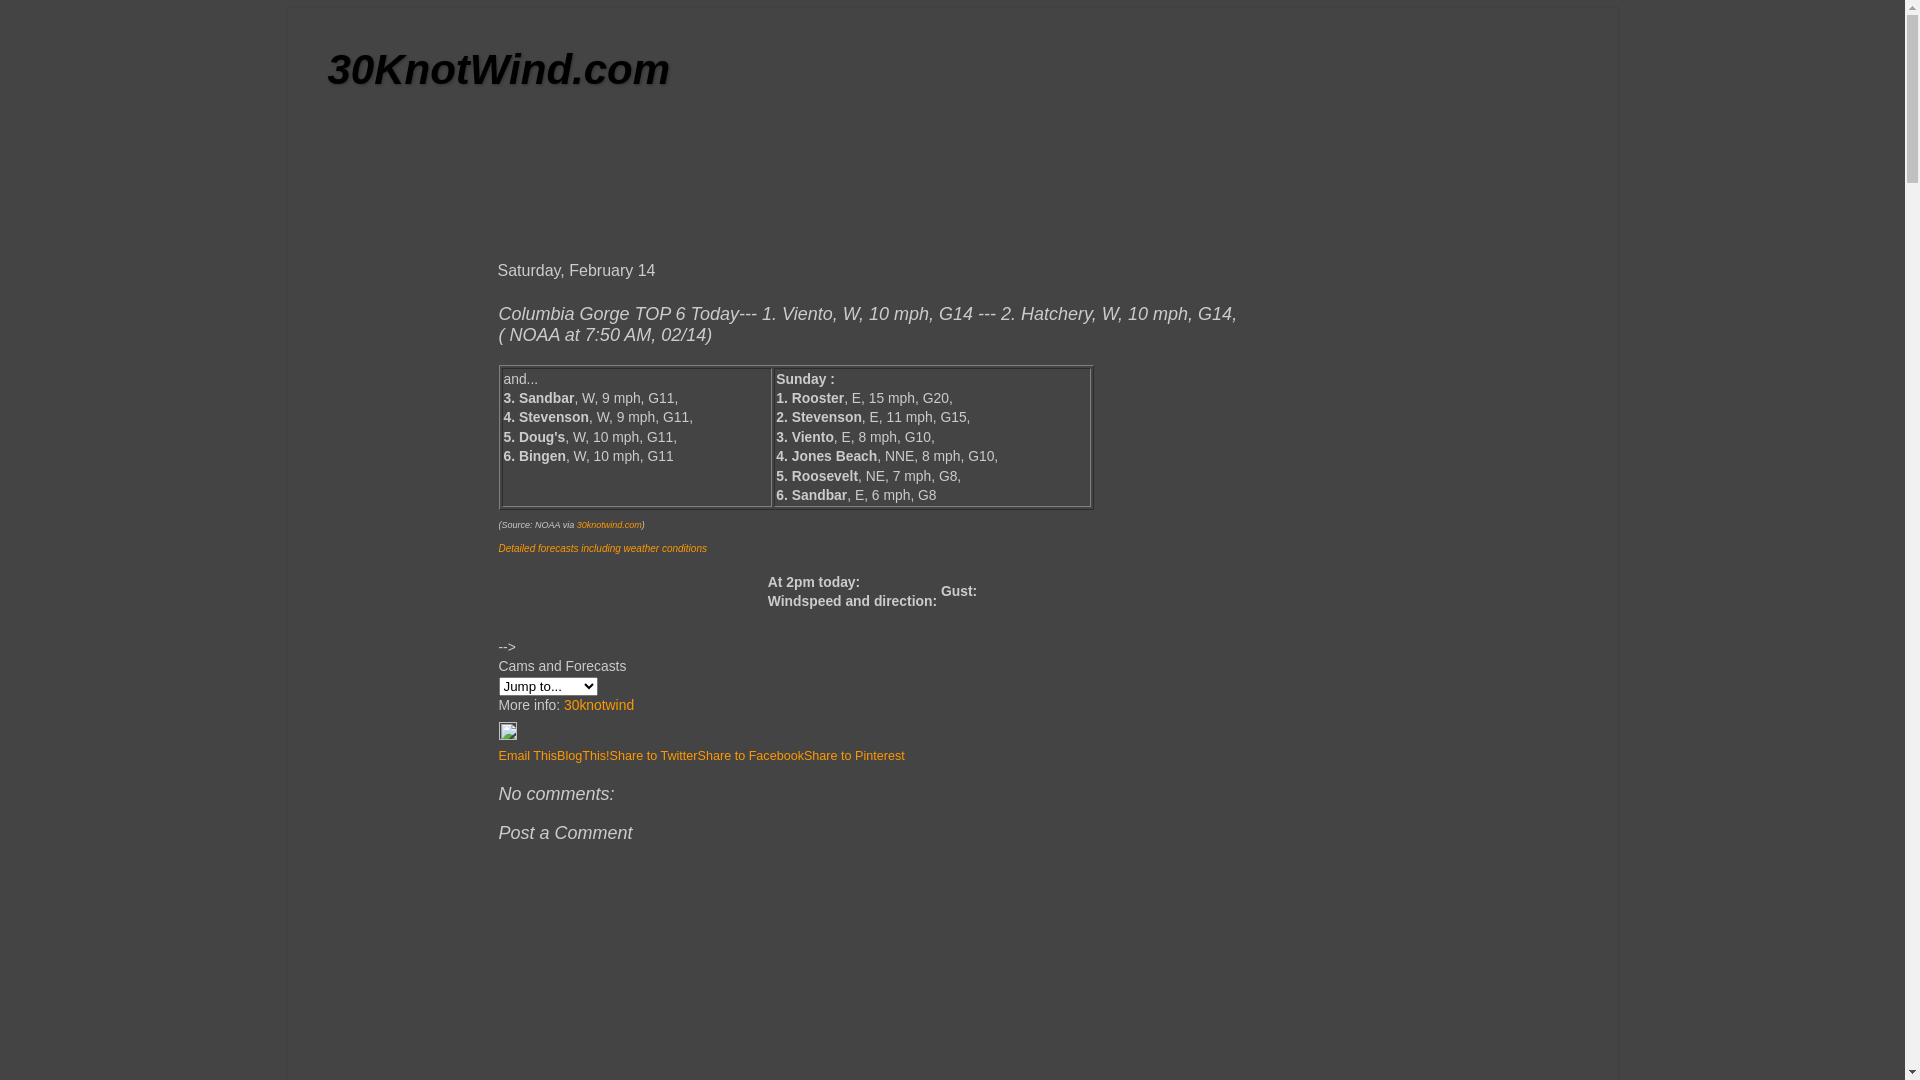  What do you see at coordinates (751, 756) in the screenshot?
I see `Share to Facebook` at bounding box center [751, 756].